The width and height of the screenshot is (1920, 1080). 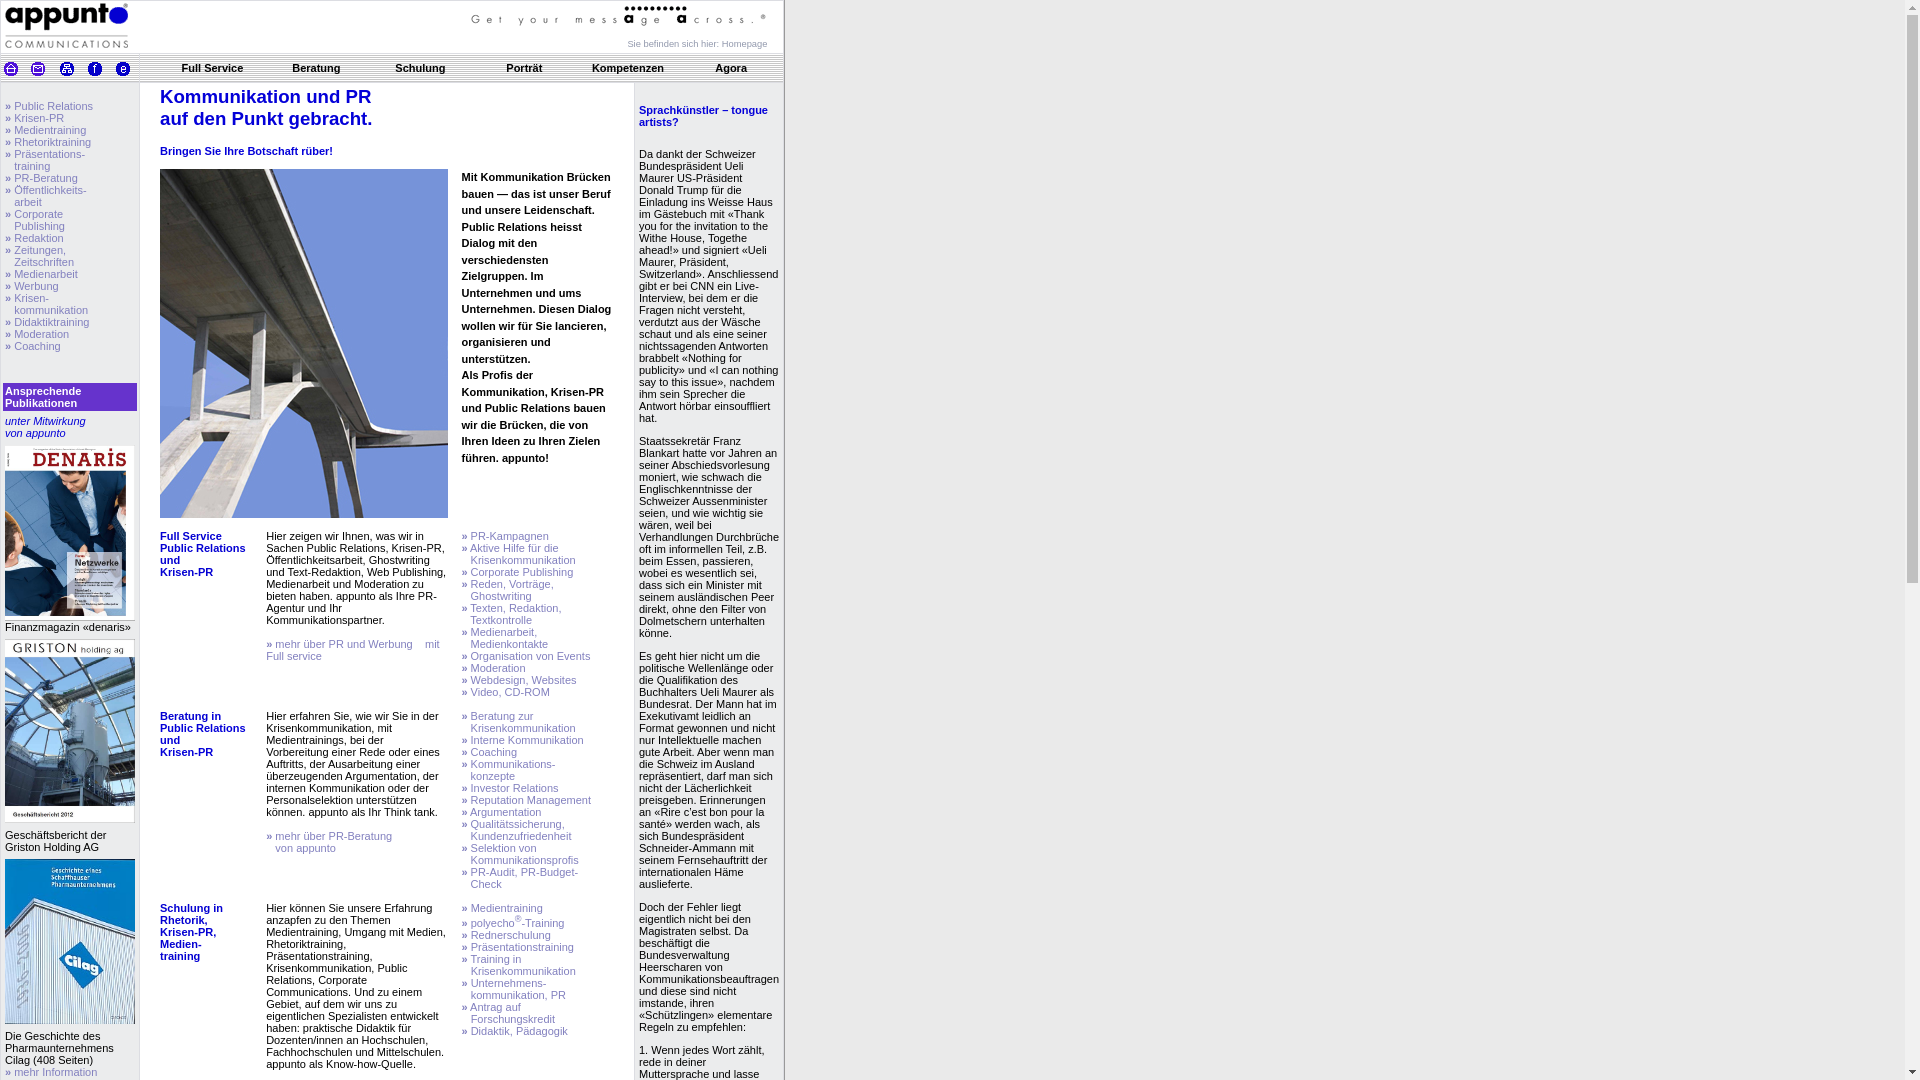 I want to click on coach outlet stores locations, so click(x=300, y=89).